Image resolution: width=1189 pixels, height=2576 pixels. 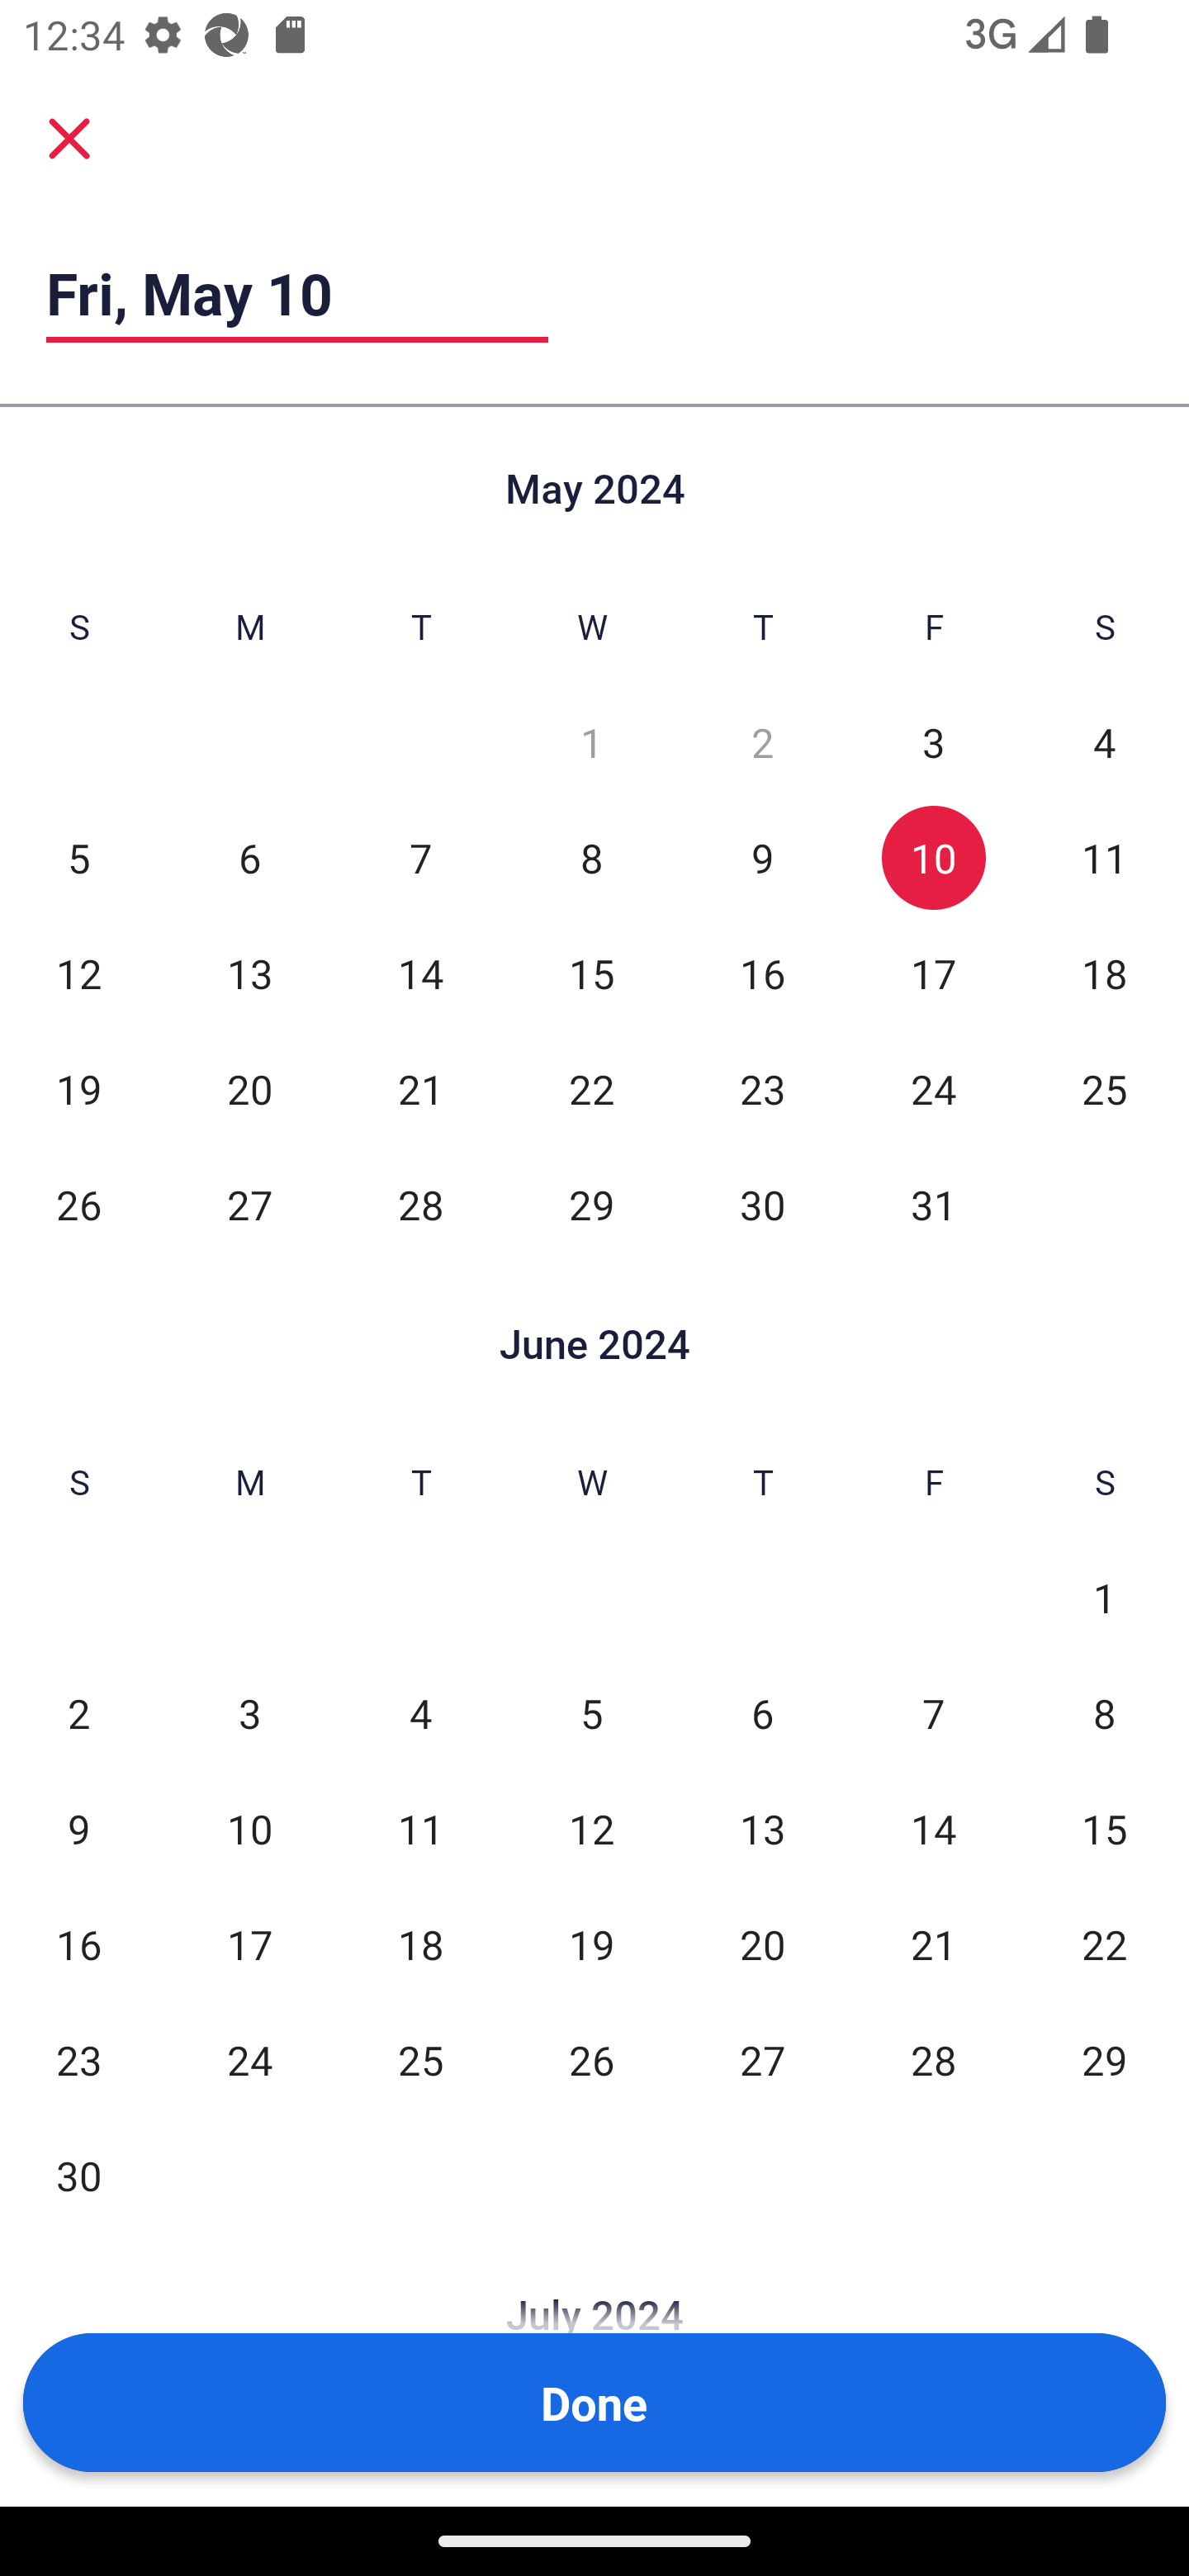 I want to click on 21 Tue, May 21, Not Selected, so click(x=421, y=1088).